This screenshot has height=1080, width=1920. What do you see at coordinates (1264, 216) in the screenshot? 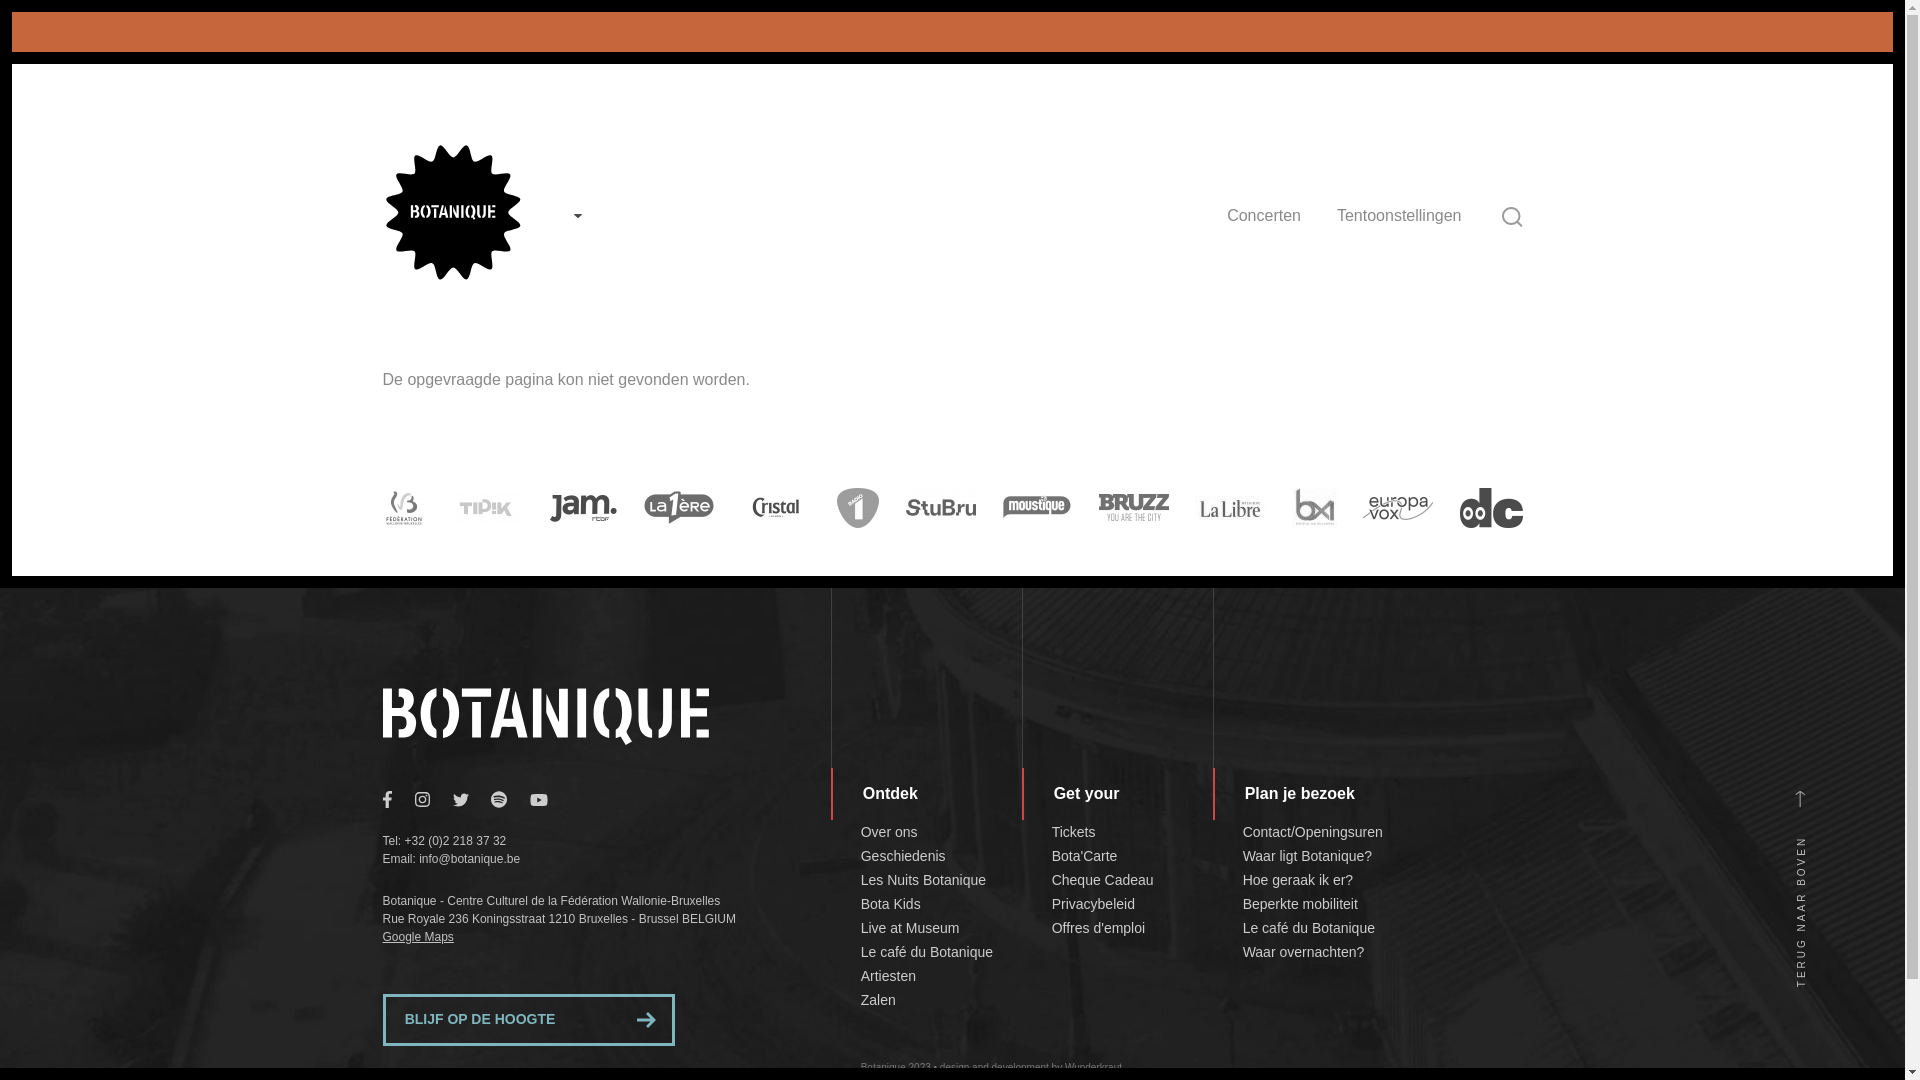
I see `Concerten` at bounding box center [1264, 216].